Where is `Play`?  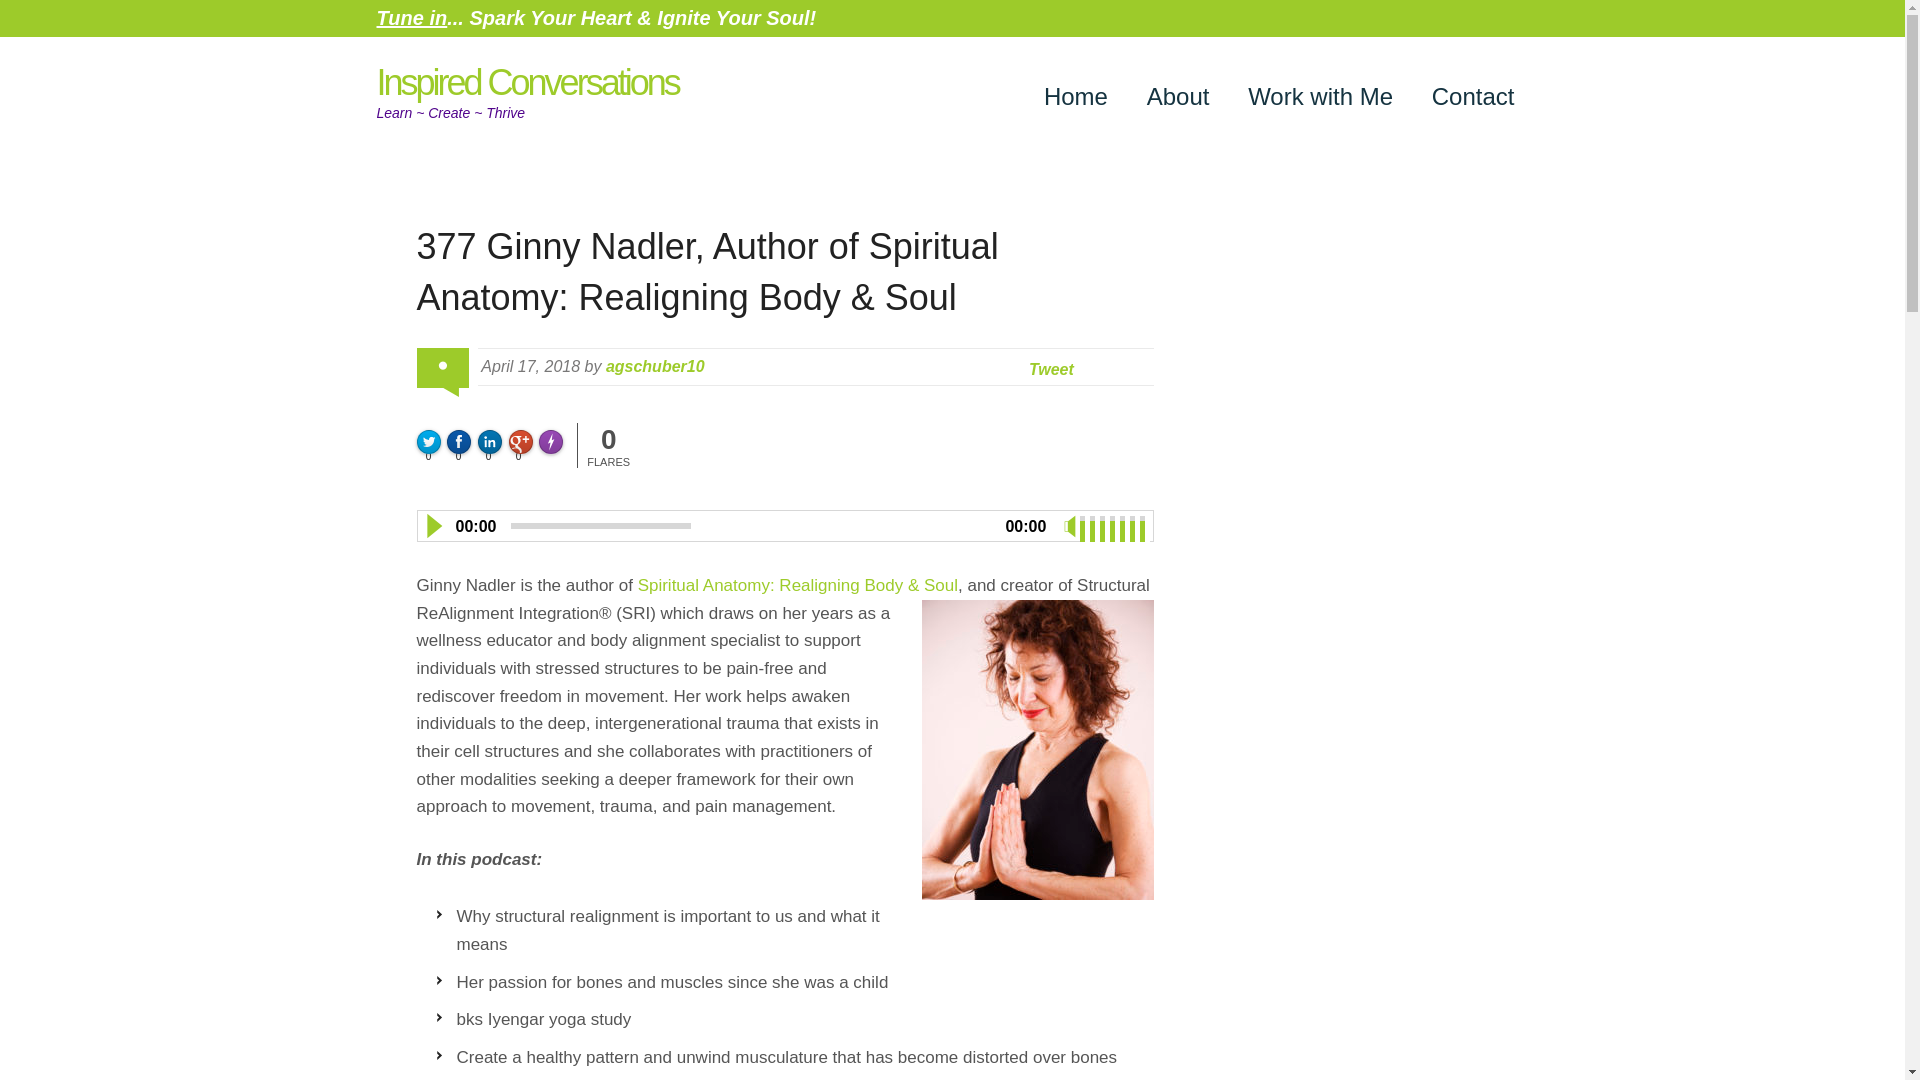
Play is located at coordinates (432, 526).